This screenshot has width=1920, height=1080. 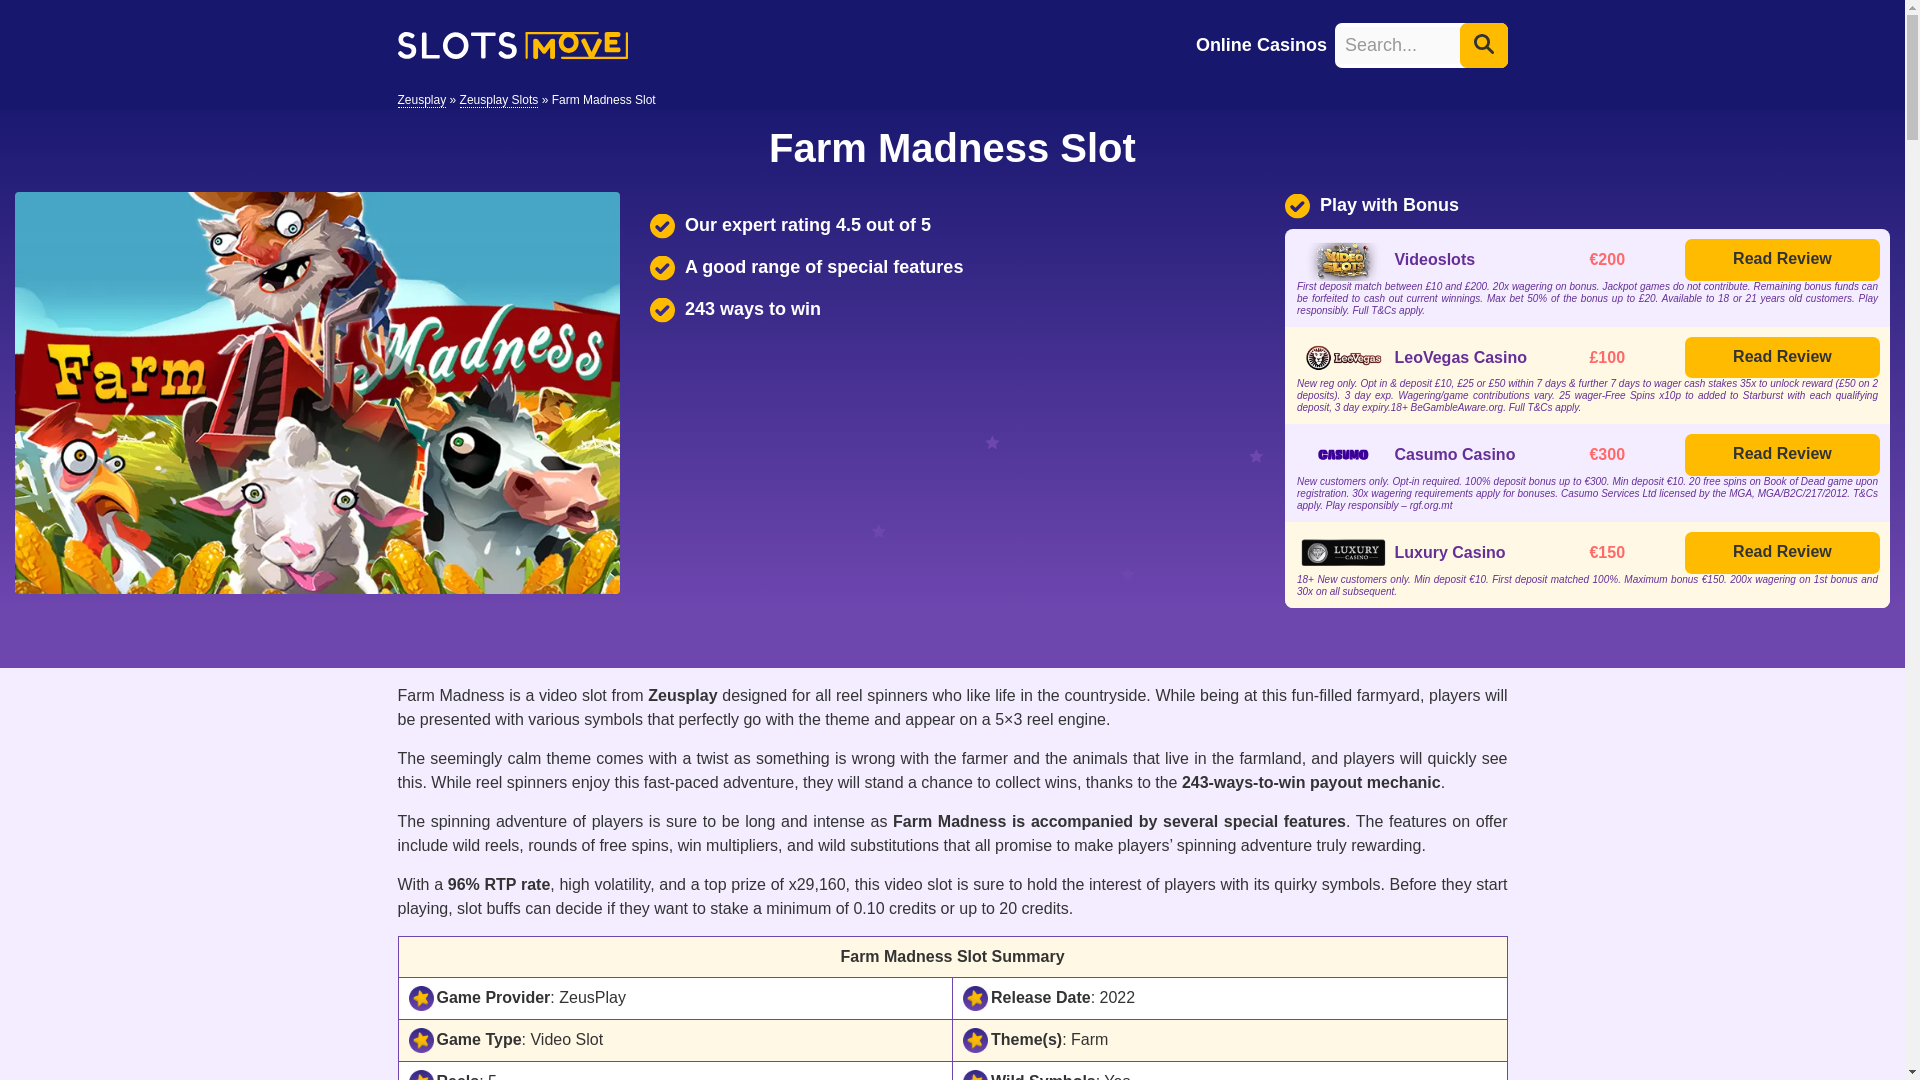 I want to click on Search, so click(x=1483, y=44).